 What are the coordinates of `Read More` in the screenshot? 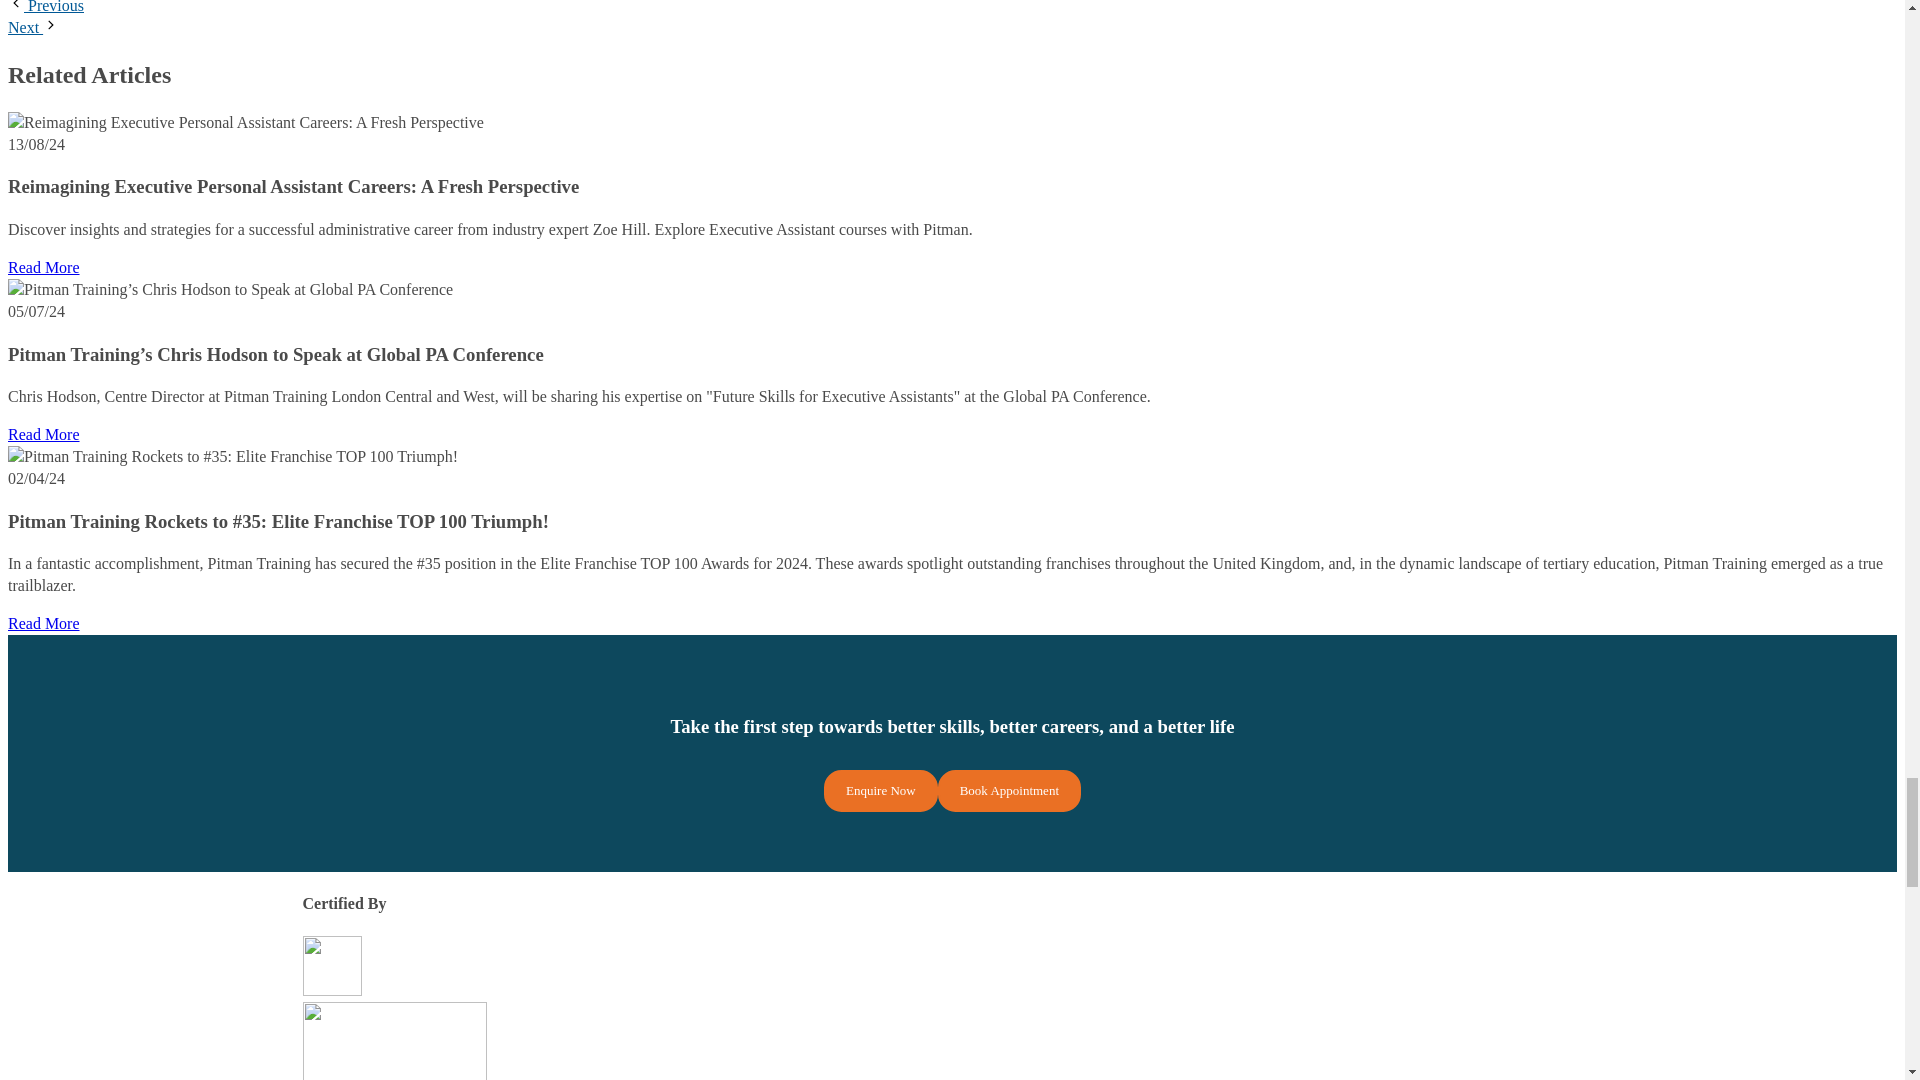 It's located at (44, 622).